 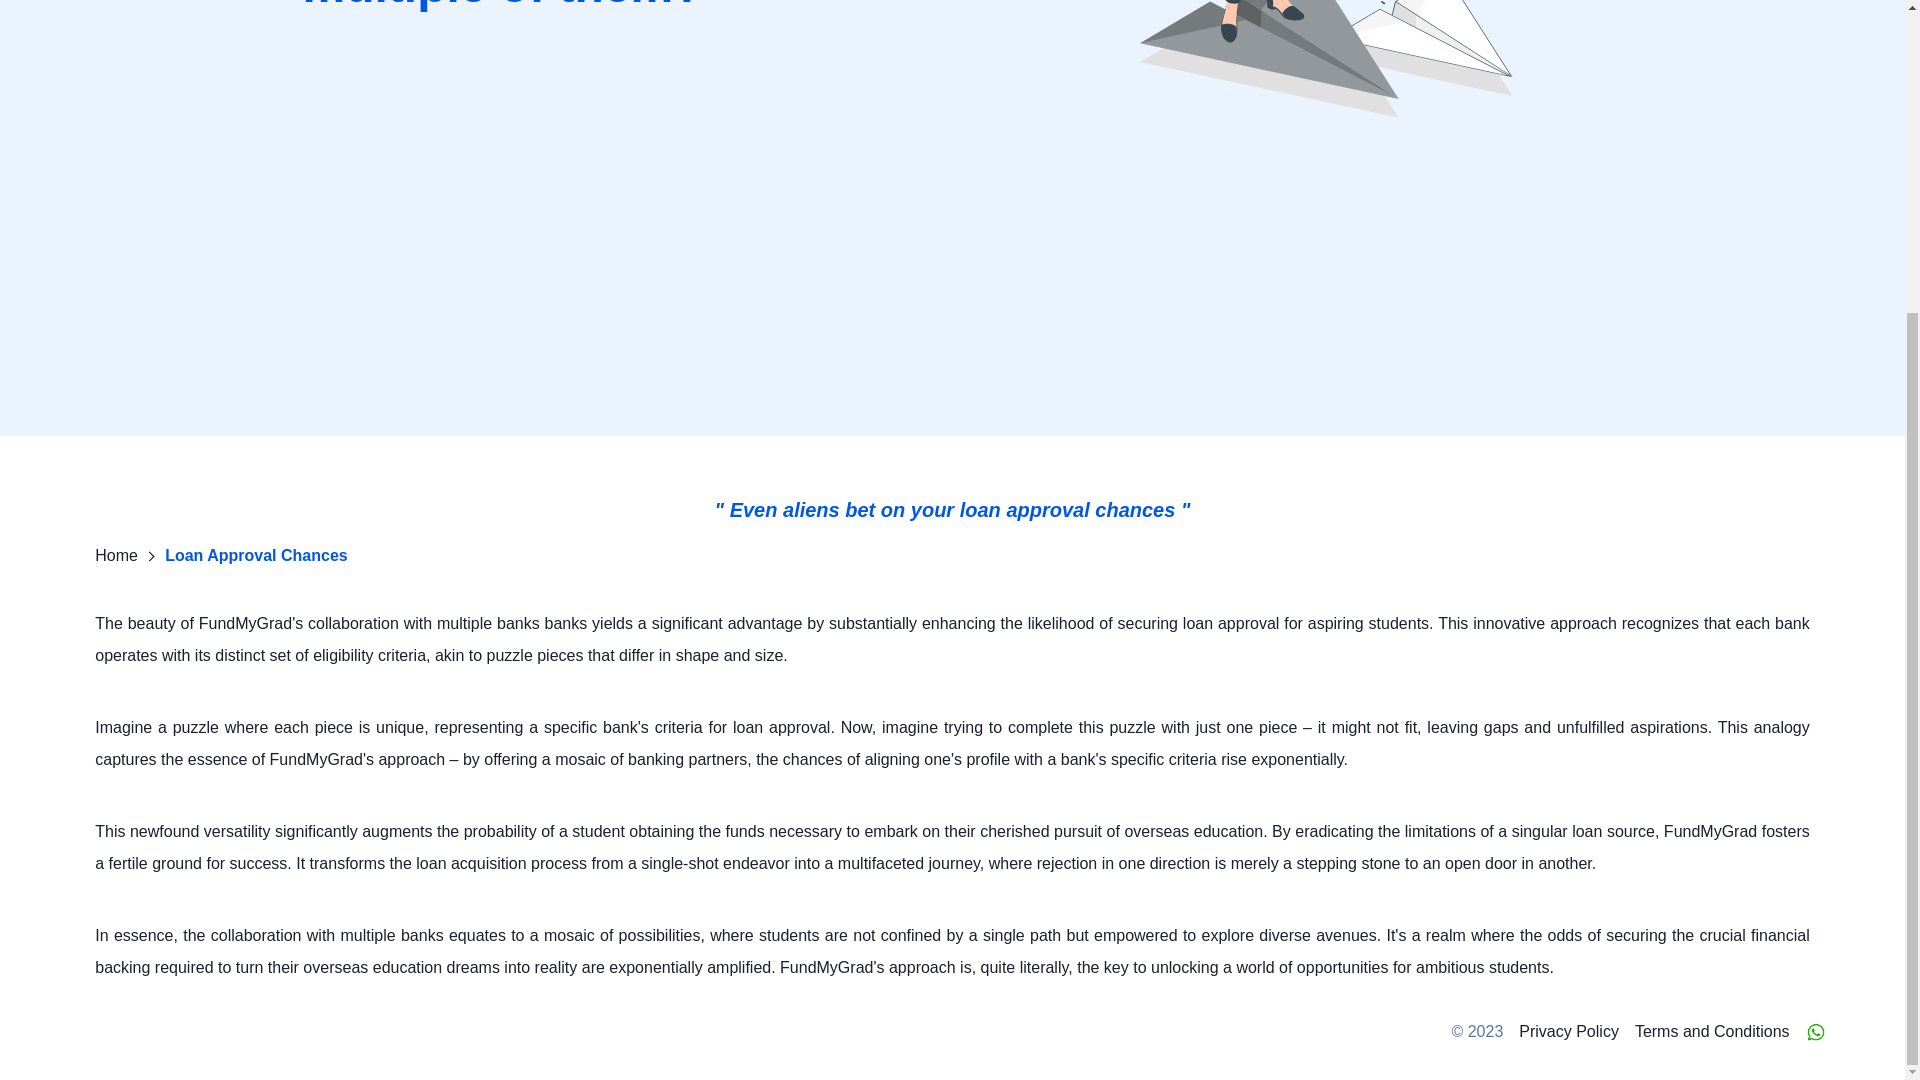 I want to click on Terms and Conditions, so click(x=1712, y=1032).